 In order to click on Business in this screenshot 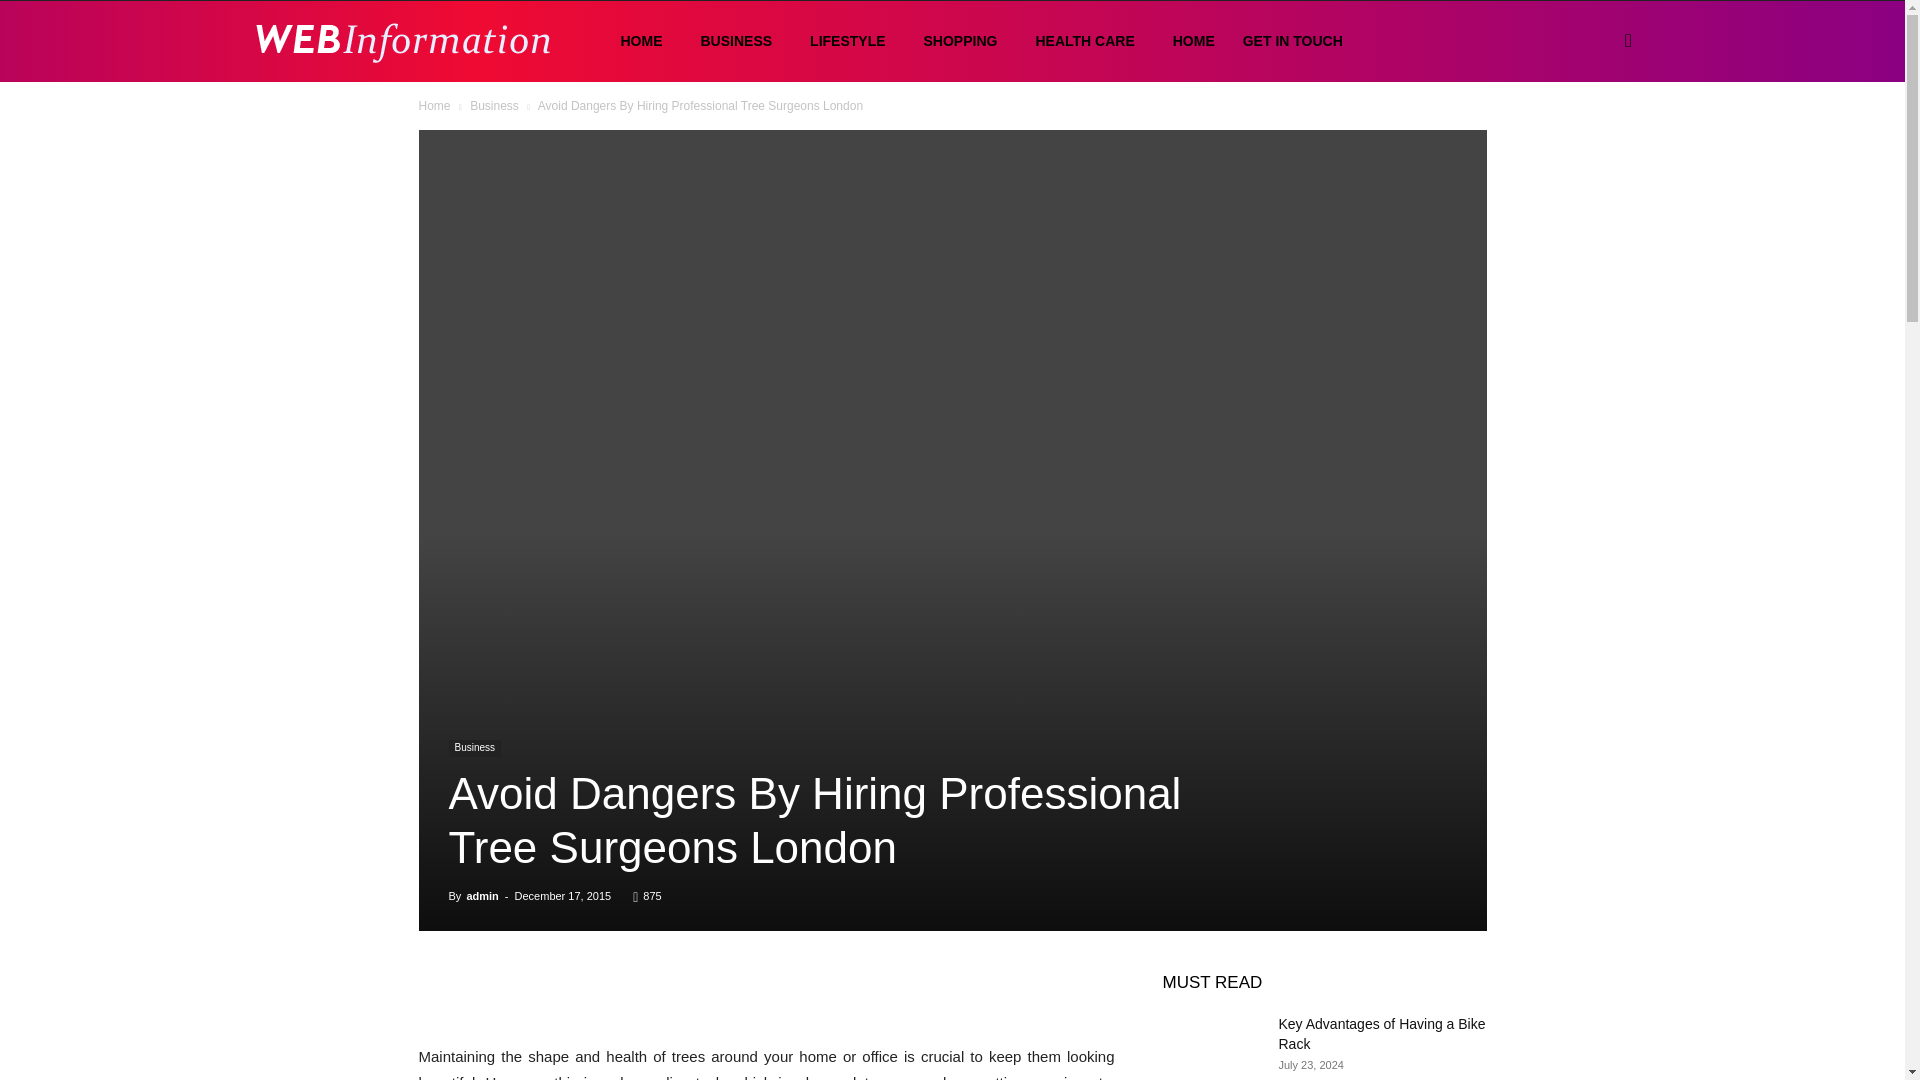, I will do `click(494, 106)`.